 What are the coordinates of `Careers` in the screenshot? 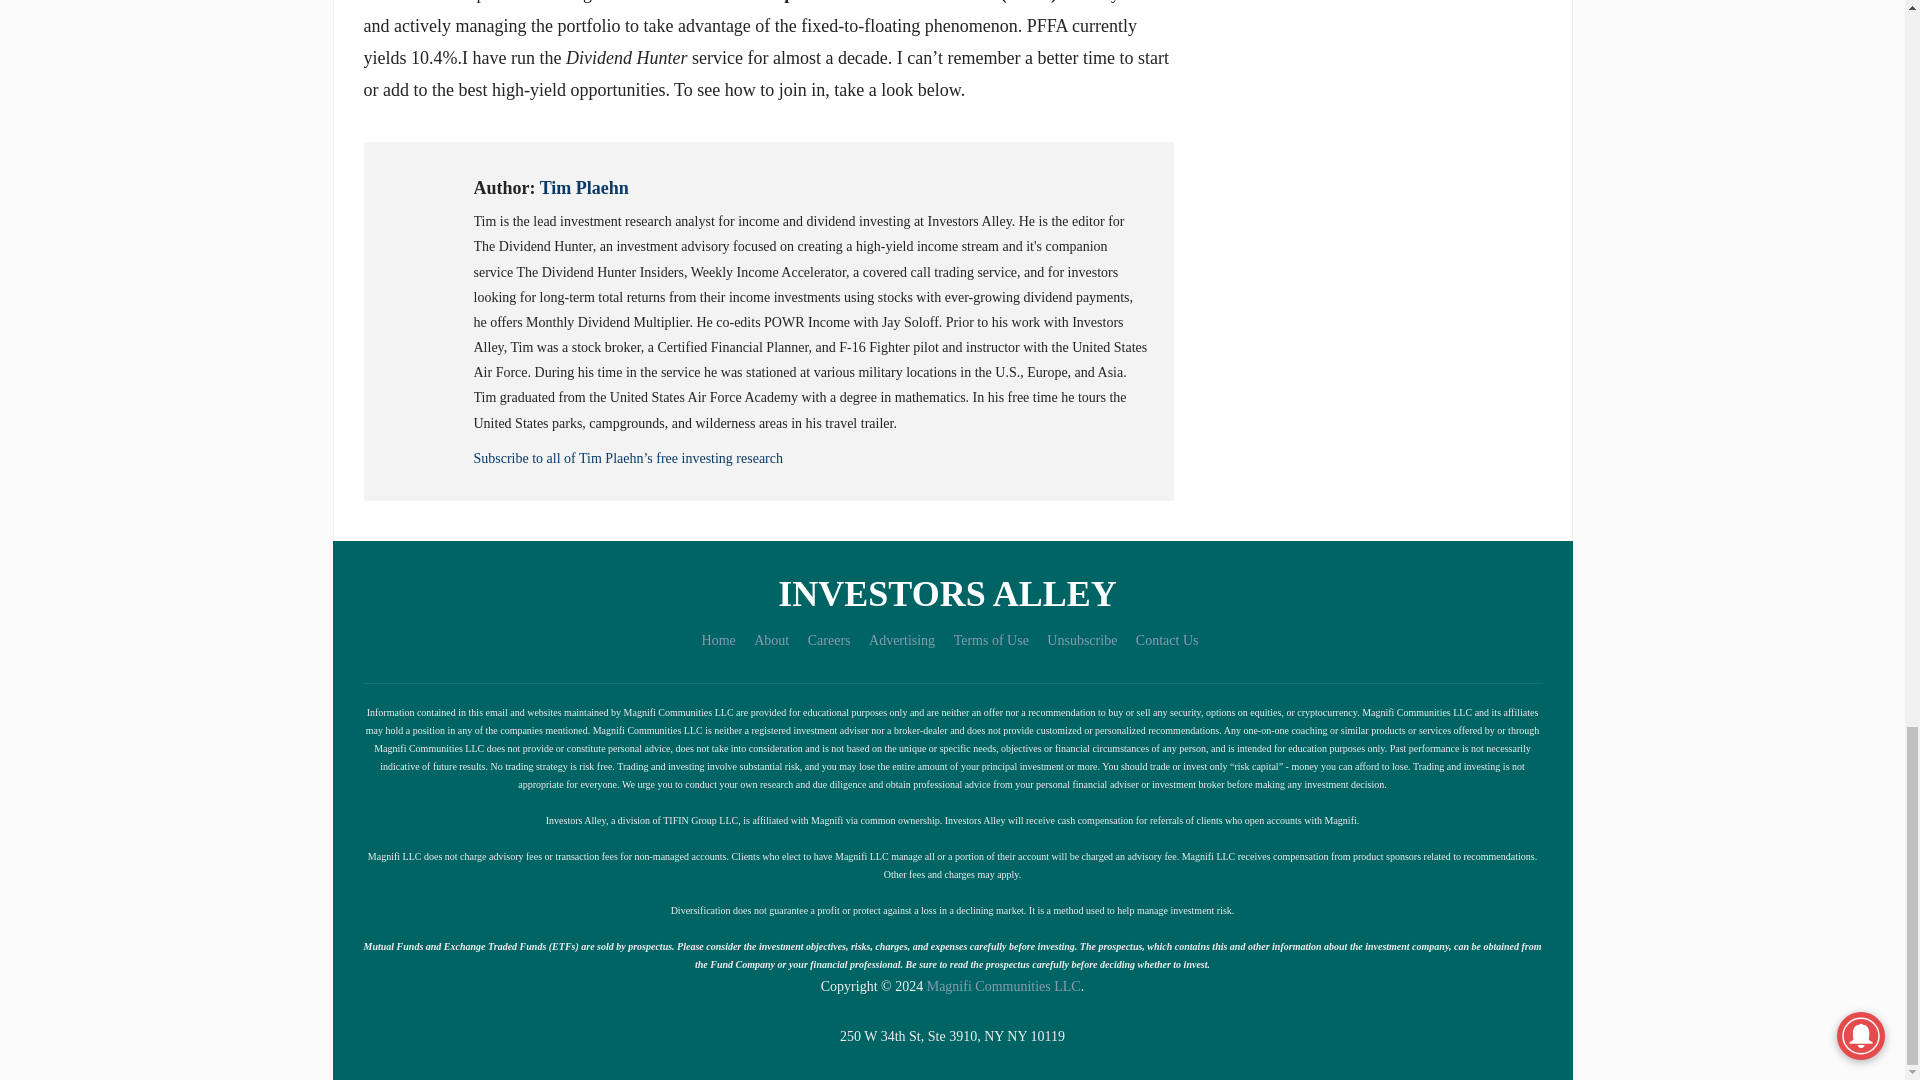 It's located at (829, 640).